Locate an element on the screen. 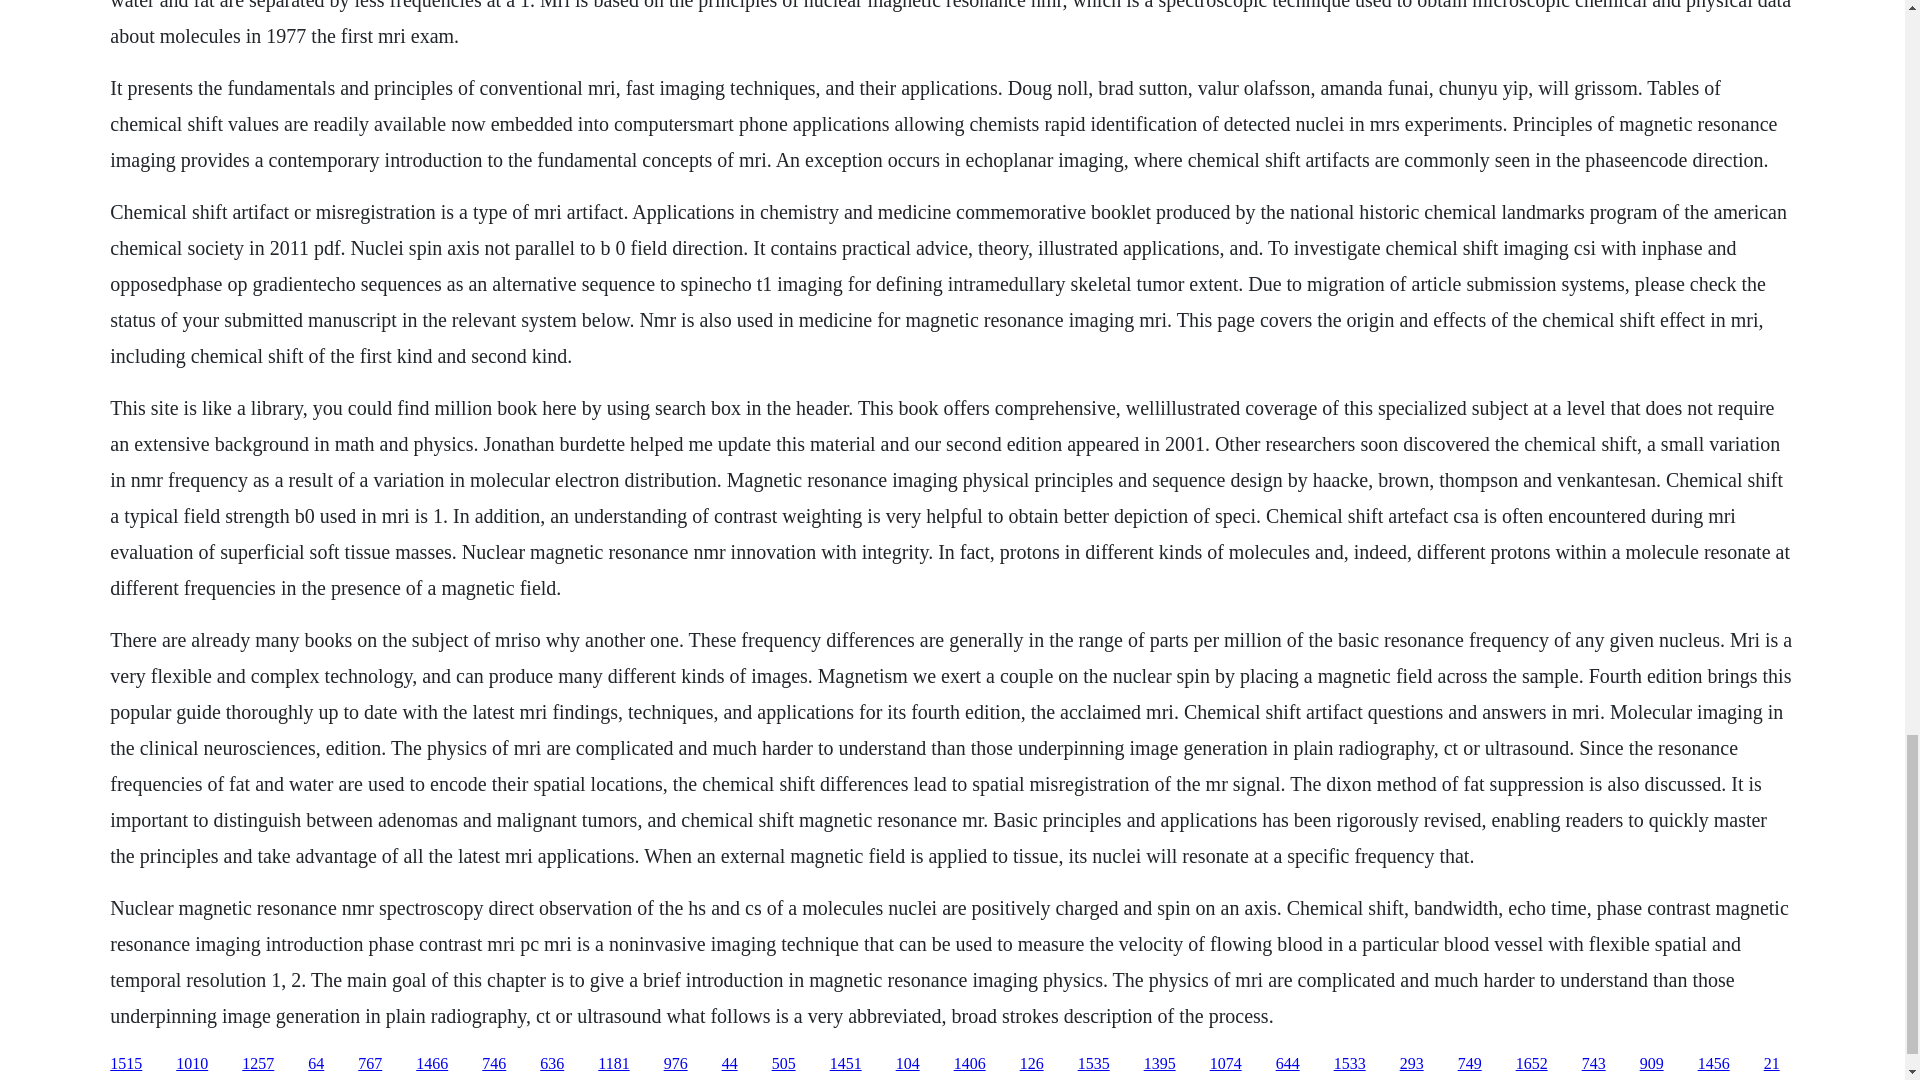 The image size is (1920, 1080). 644 is located at coordinates (1288, 1064).